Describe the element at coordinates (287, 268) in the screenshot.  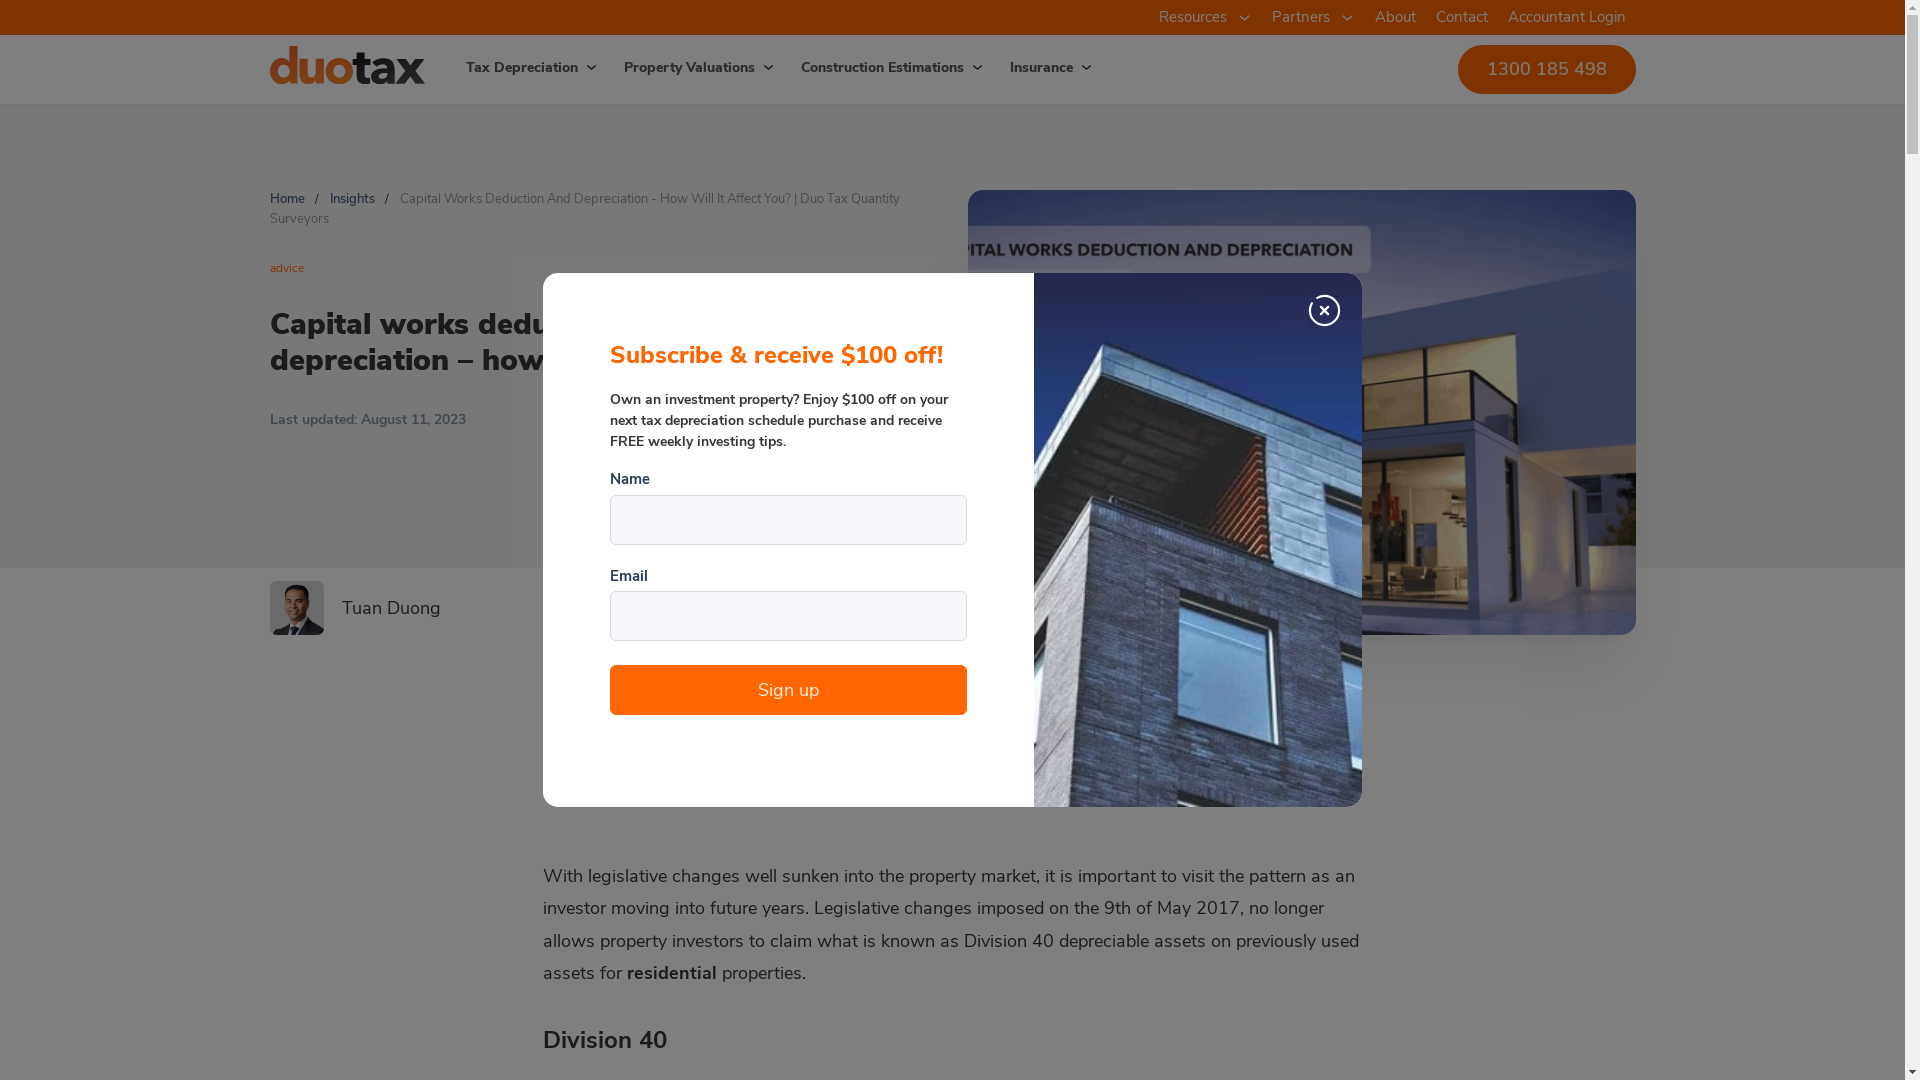
I see `advice` at that location.